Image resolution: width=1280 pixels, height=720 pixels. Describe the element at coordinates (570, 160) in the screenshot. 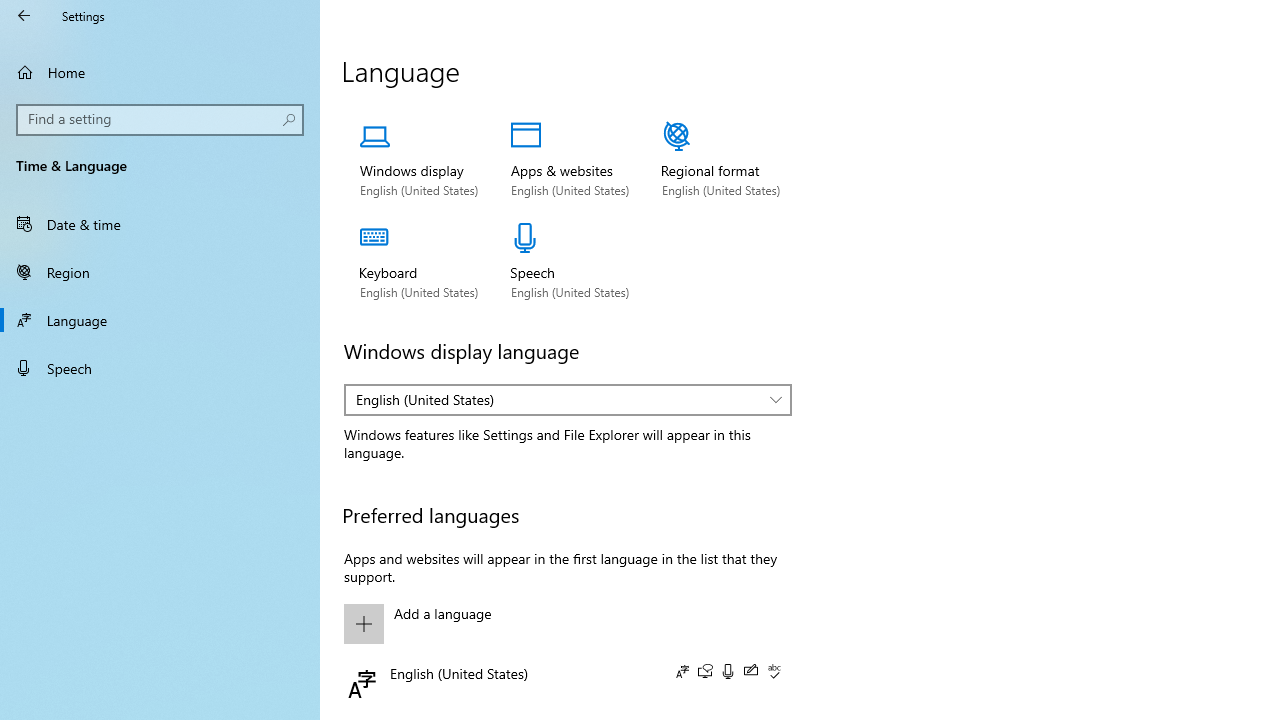

I see `Manage apps and websites language` at that location.